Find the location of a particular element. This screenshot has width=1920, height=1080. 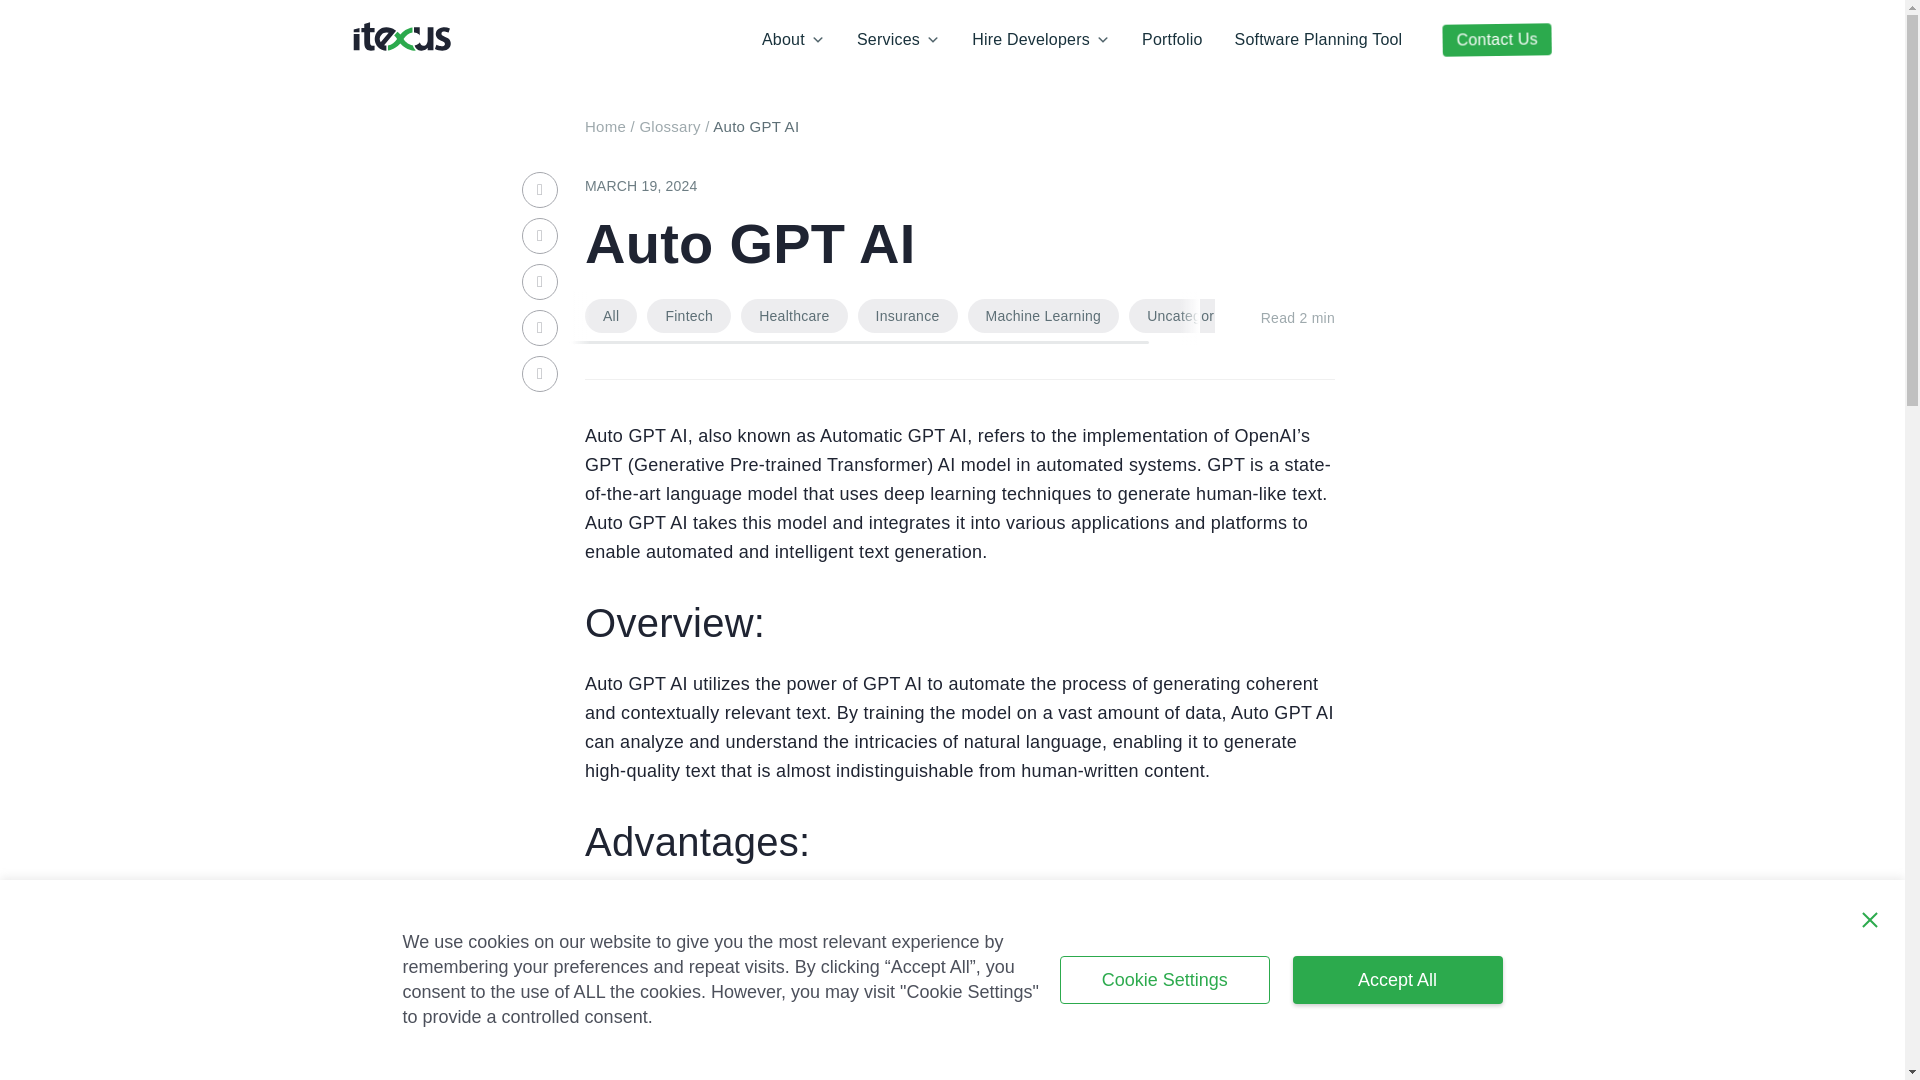

Hire Developers is located at coordinates (1040, 40).